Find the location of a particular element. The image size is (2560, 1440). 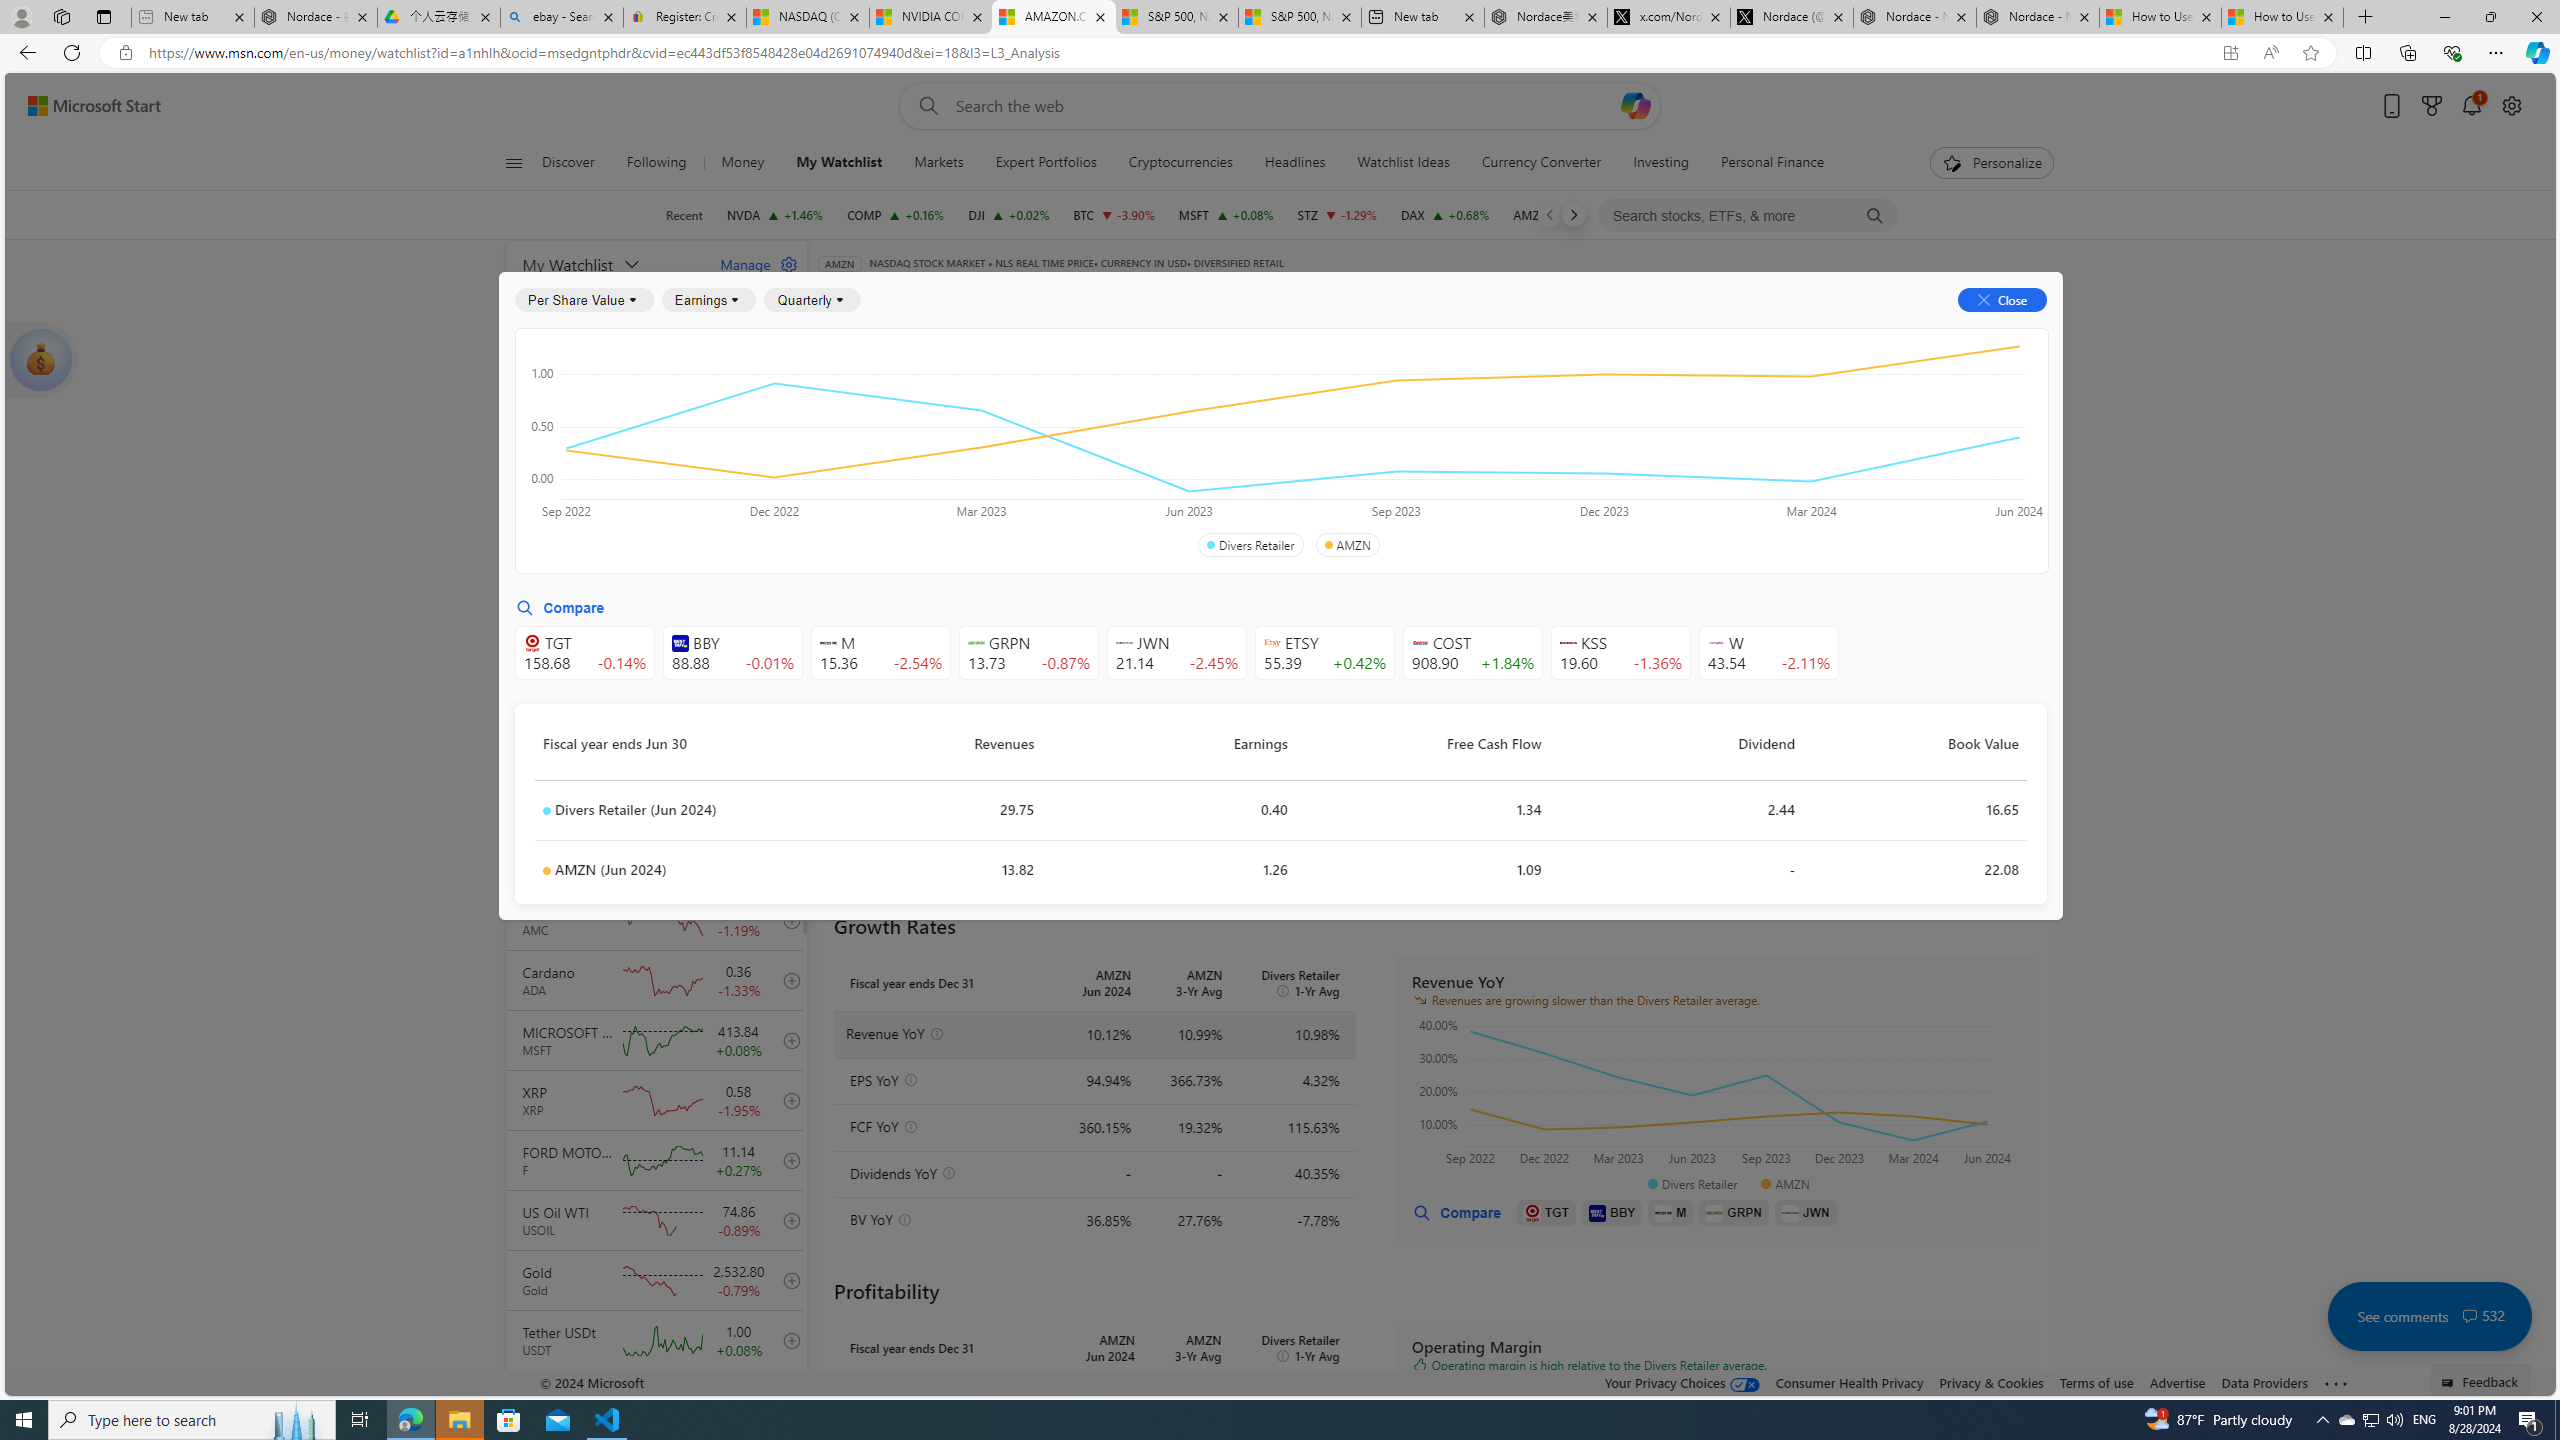

remove from your watchlist is located at coordinates (787, 499).